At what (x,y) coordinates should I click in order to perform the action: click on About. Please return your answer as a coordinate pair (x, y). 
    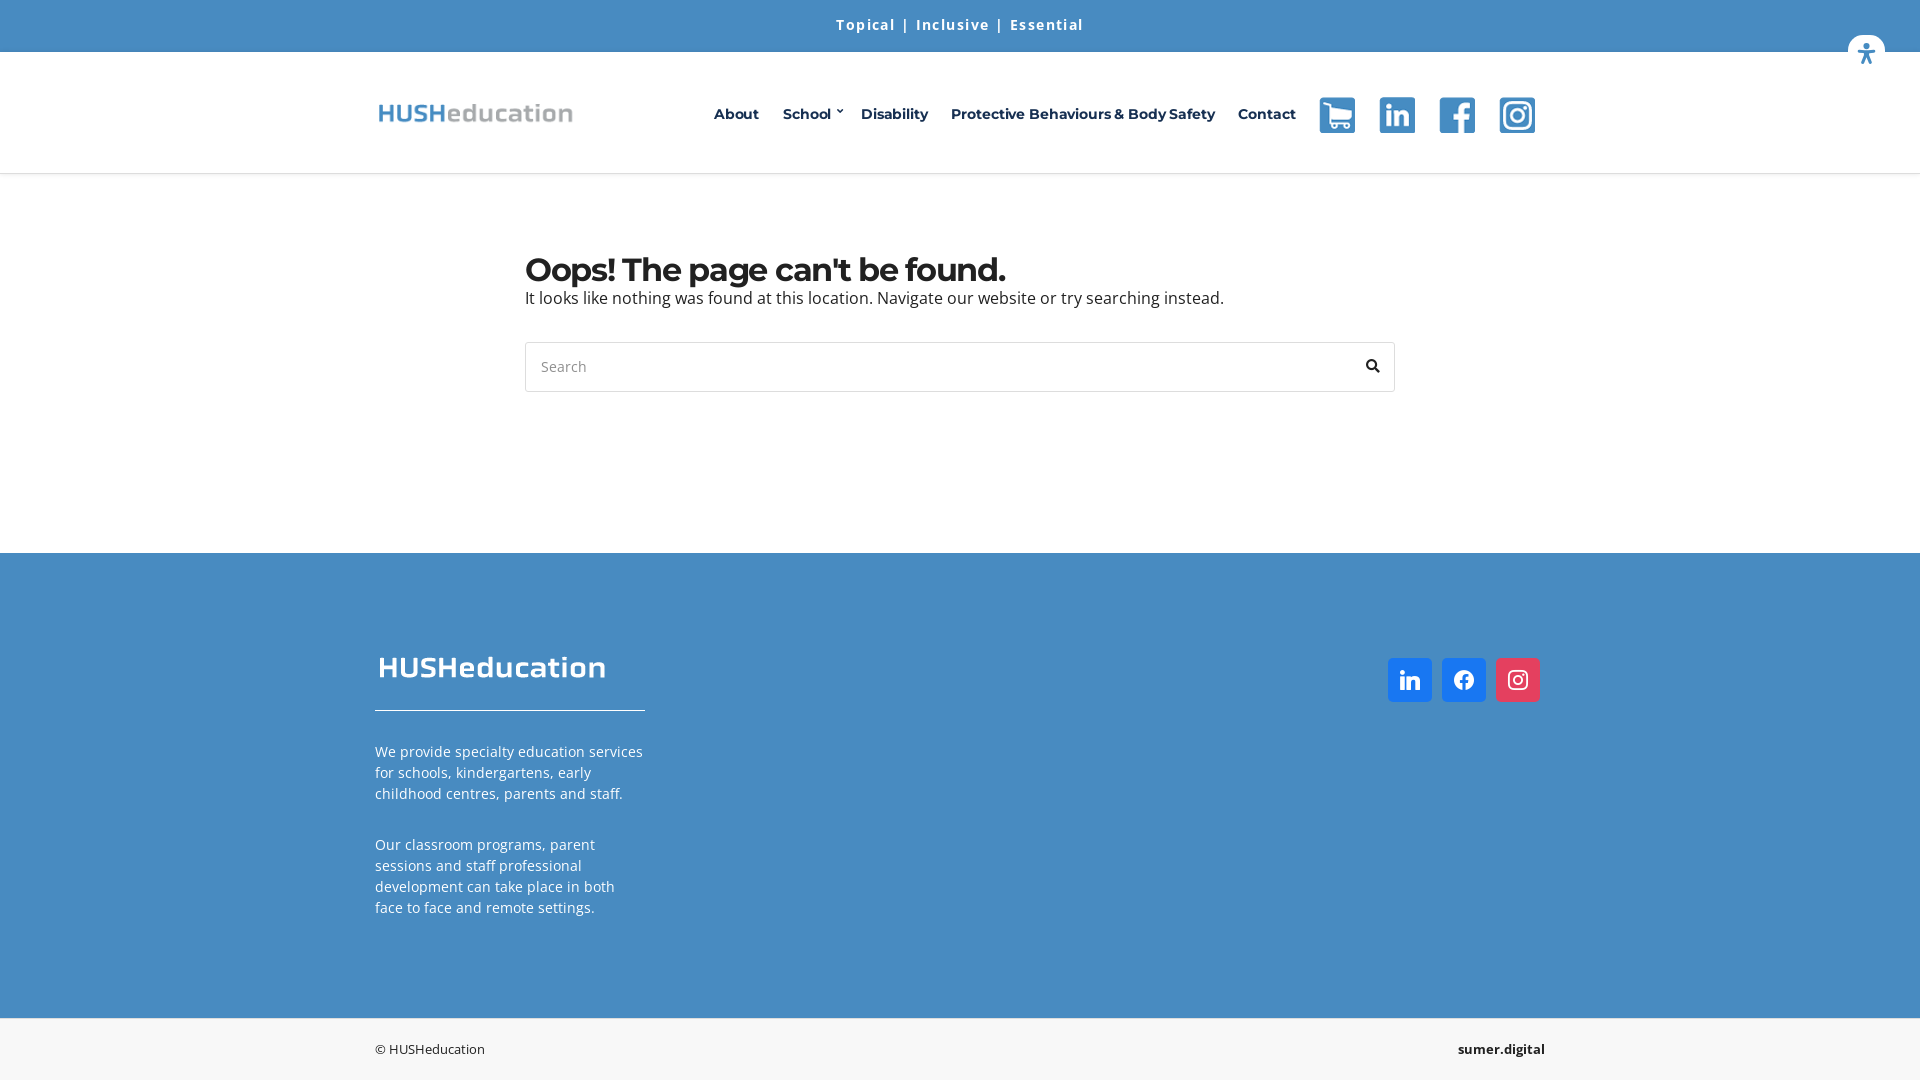
    Looking at the image, I should click on (736, 115).